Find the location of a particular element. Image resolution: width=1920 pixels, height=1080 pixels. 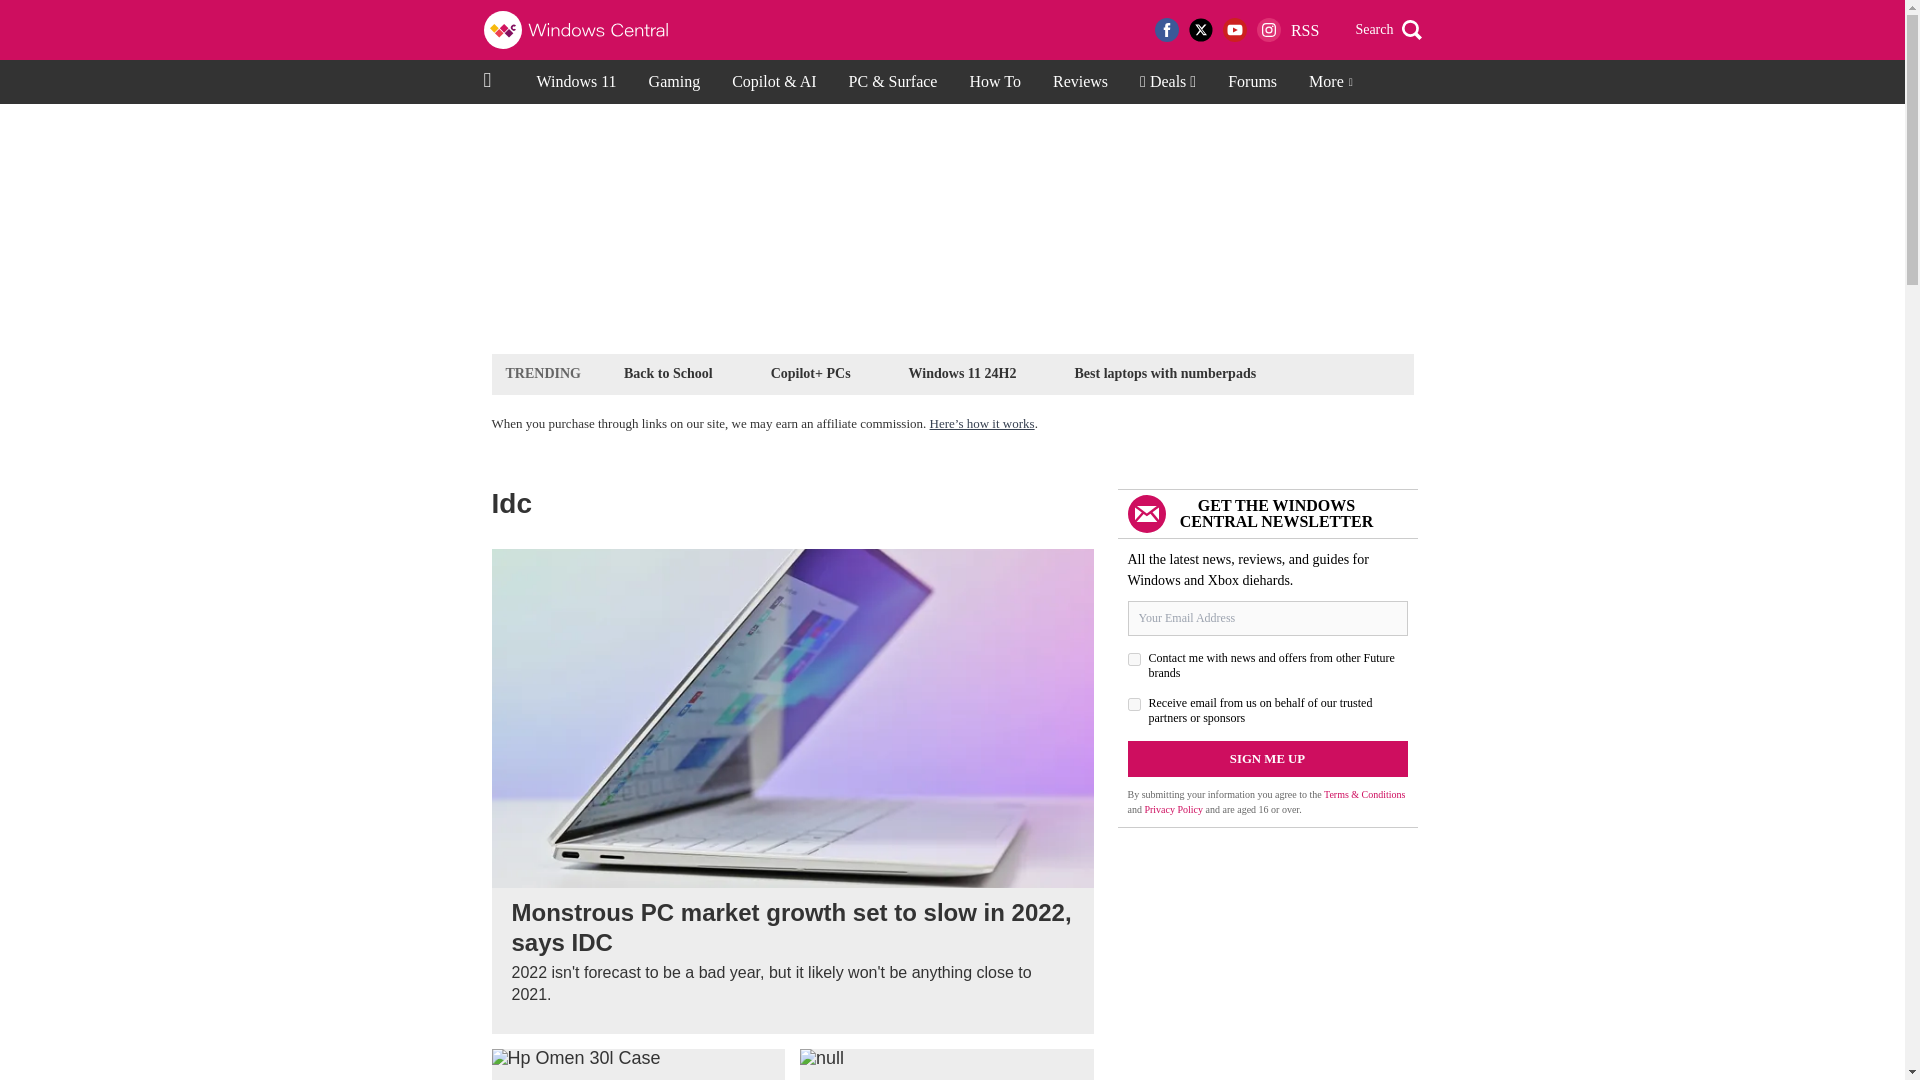

How To is located at coordinates (994, 82).